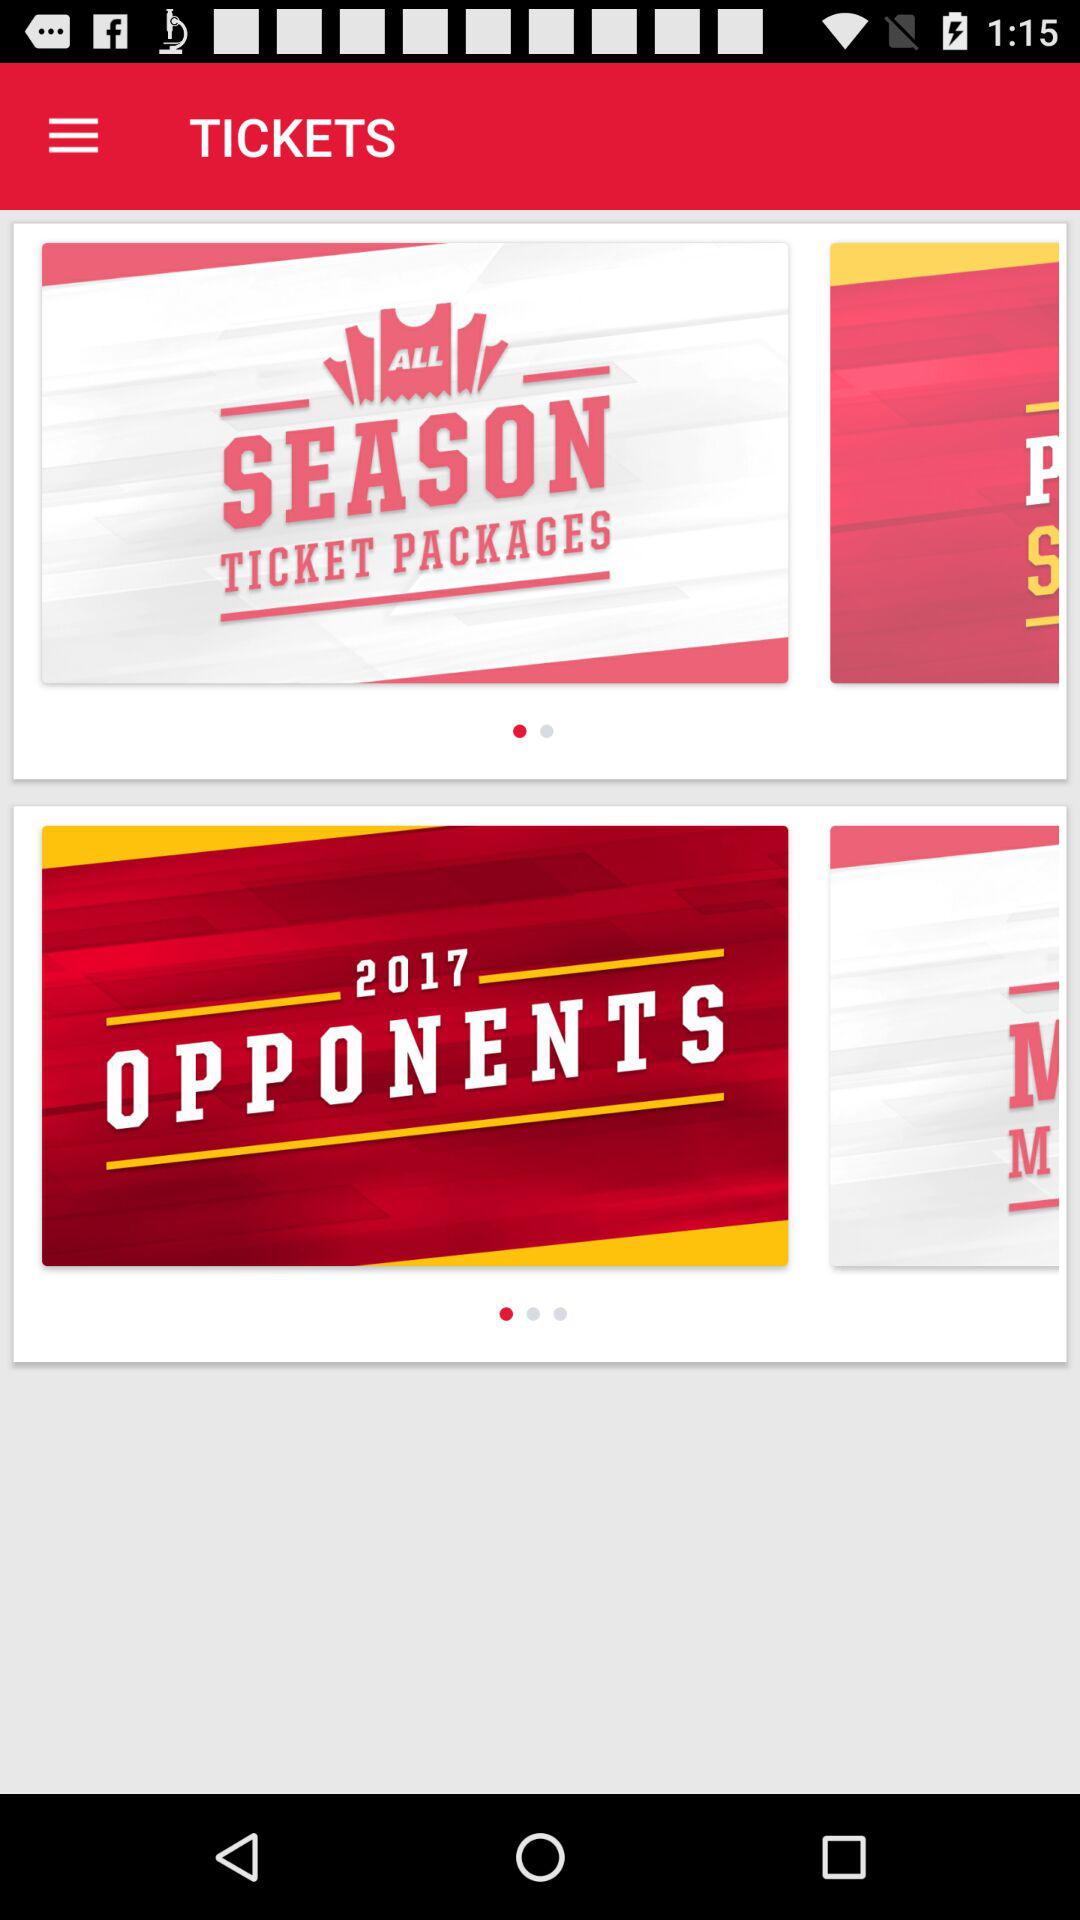 This screenshot has width=1080, height=1920. I want to click on top right corner image, so click(944, 463).